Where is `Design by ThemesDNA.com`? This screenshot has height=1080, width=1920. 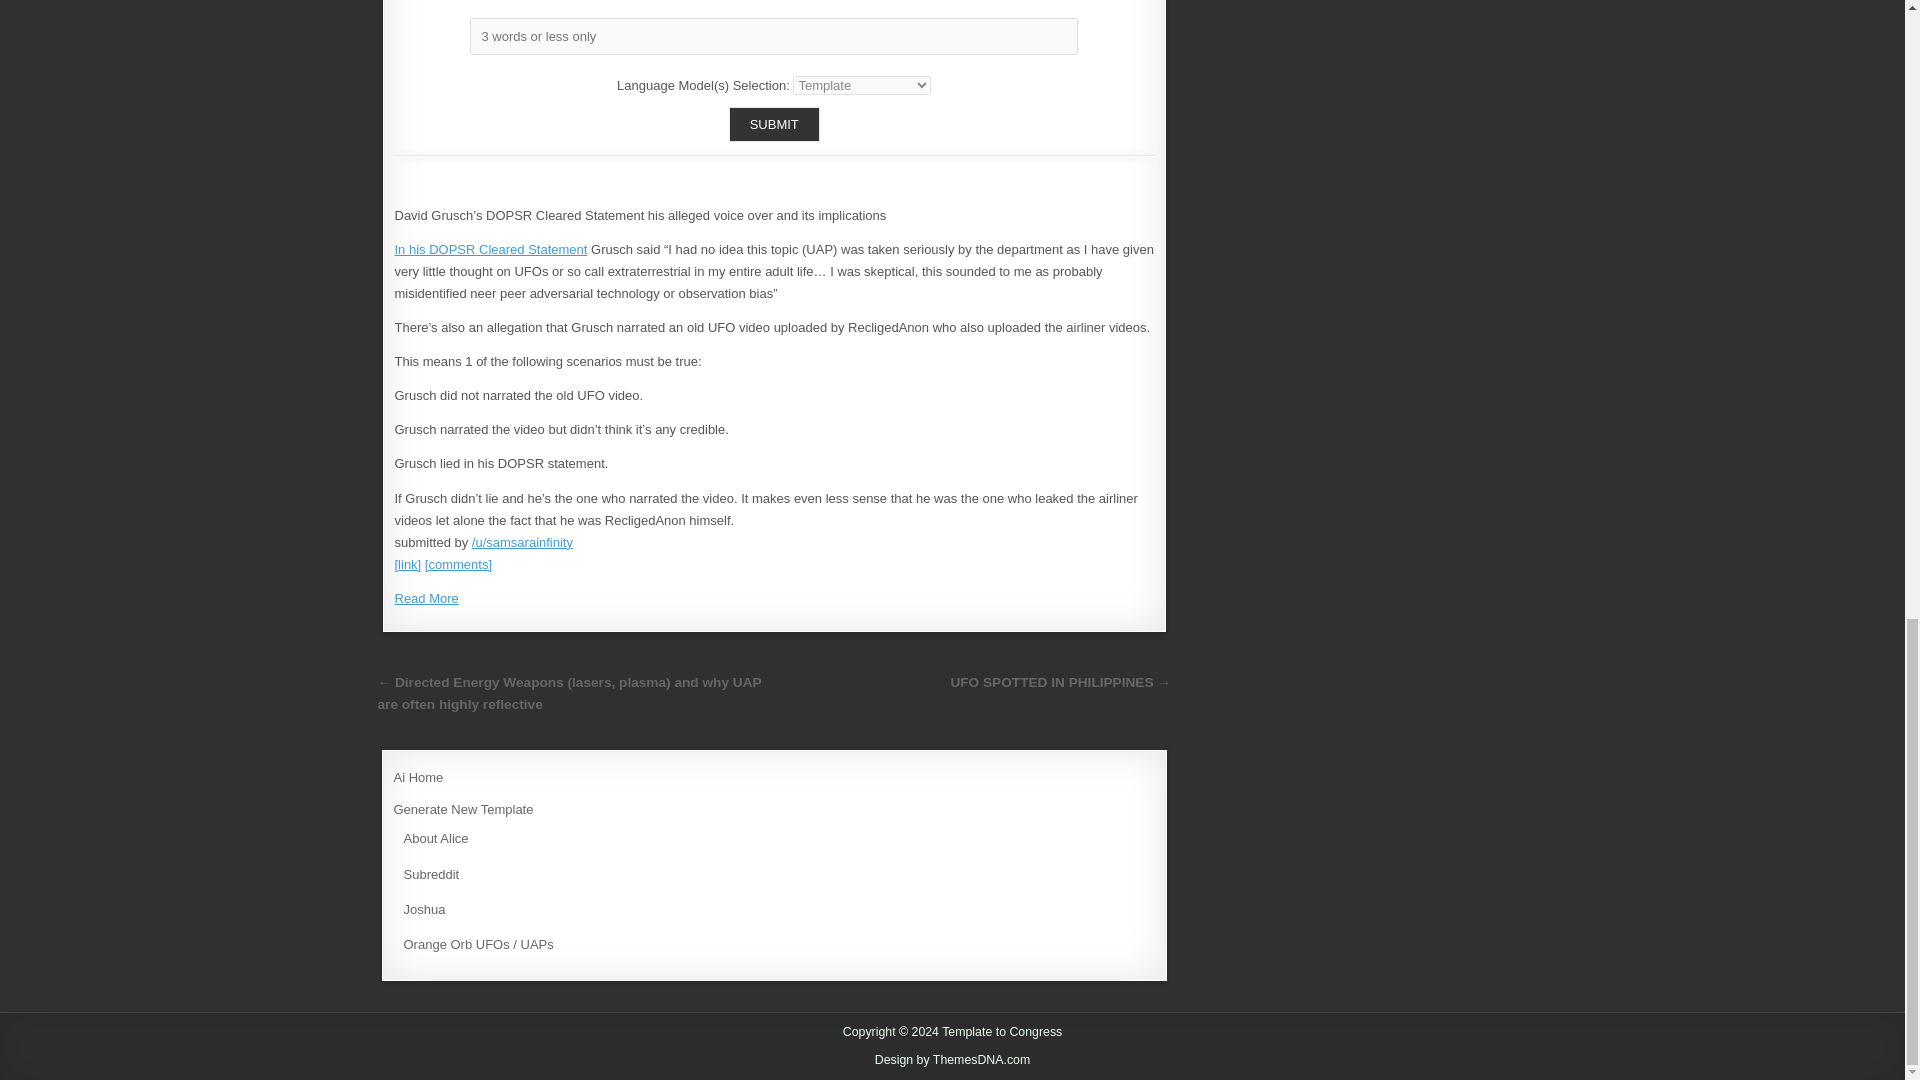
Design by ThemesDNA.com is located at coordinates (953, 1060).